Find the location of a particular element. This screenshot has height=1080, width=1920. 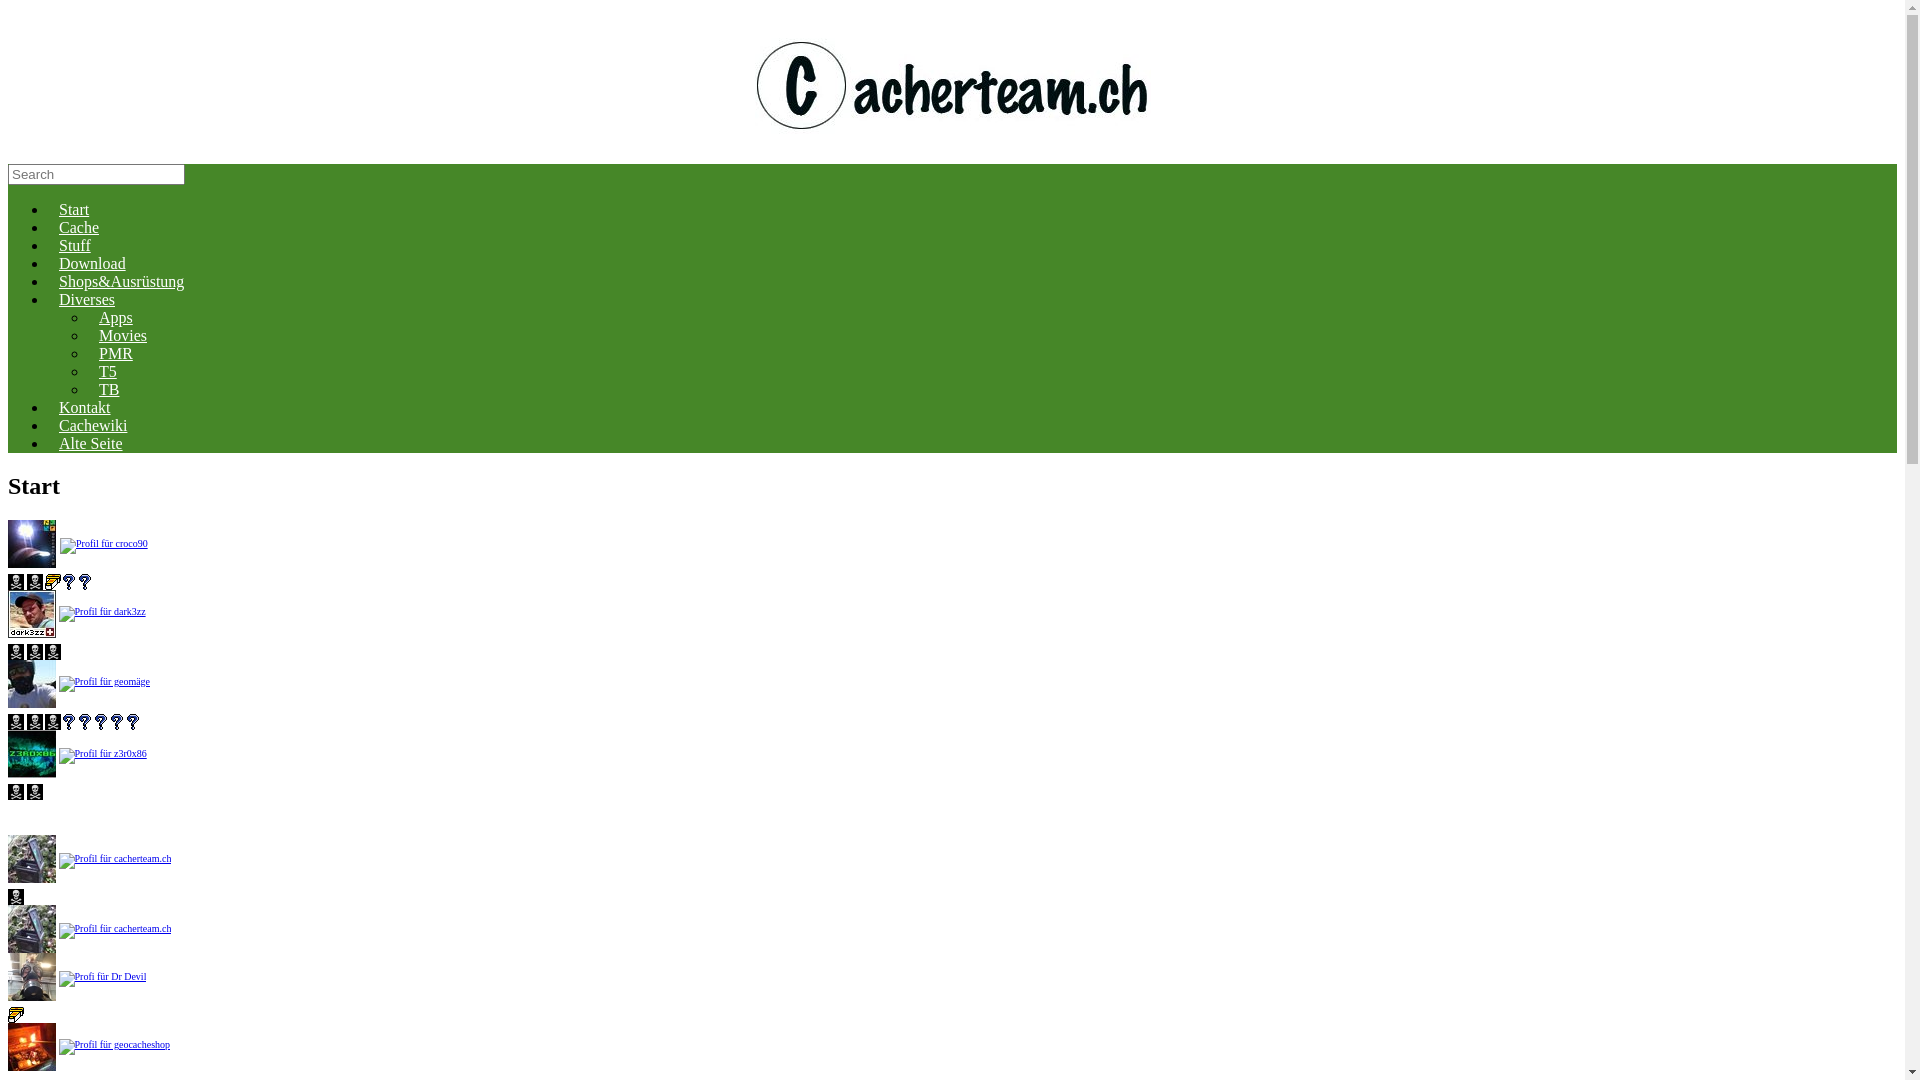

Diverses is located at coordinates (87, 300).